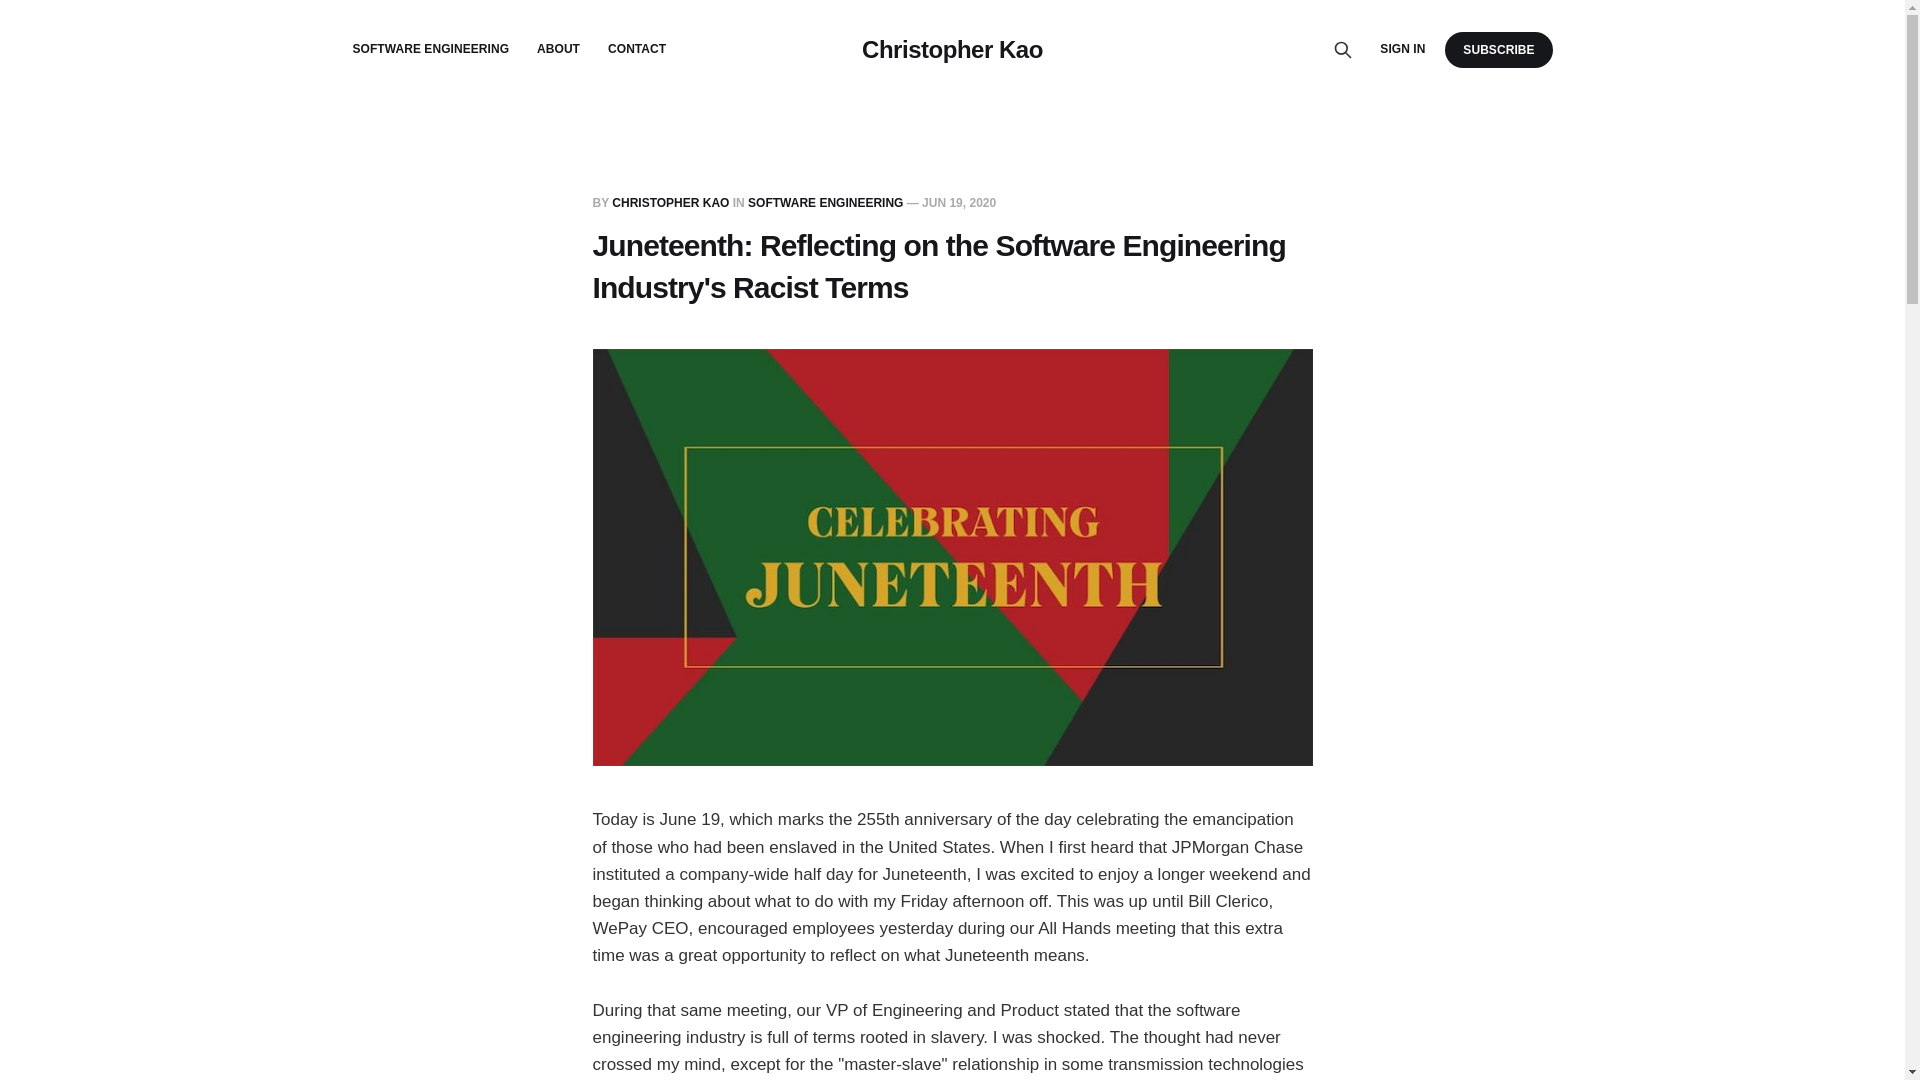  I want to click on Christopher Kao, so click(952, 49).